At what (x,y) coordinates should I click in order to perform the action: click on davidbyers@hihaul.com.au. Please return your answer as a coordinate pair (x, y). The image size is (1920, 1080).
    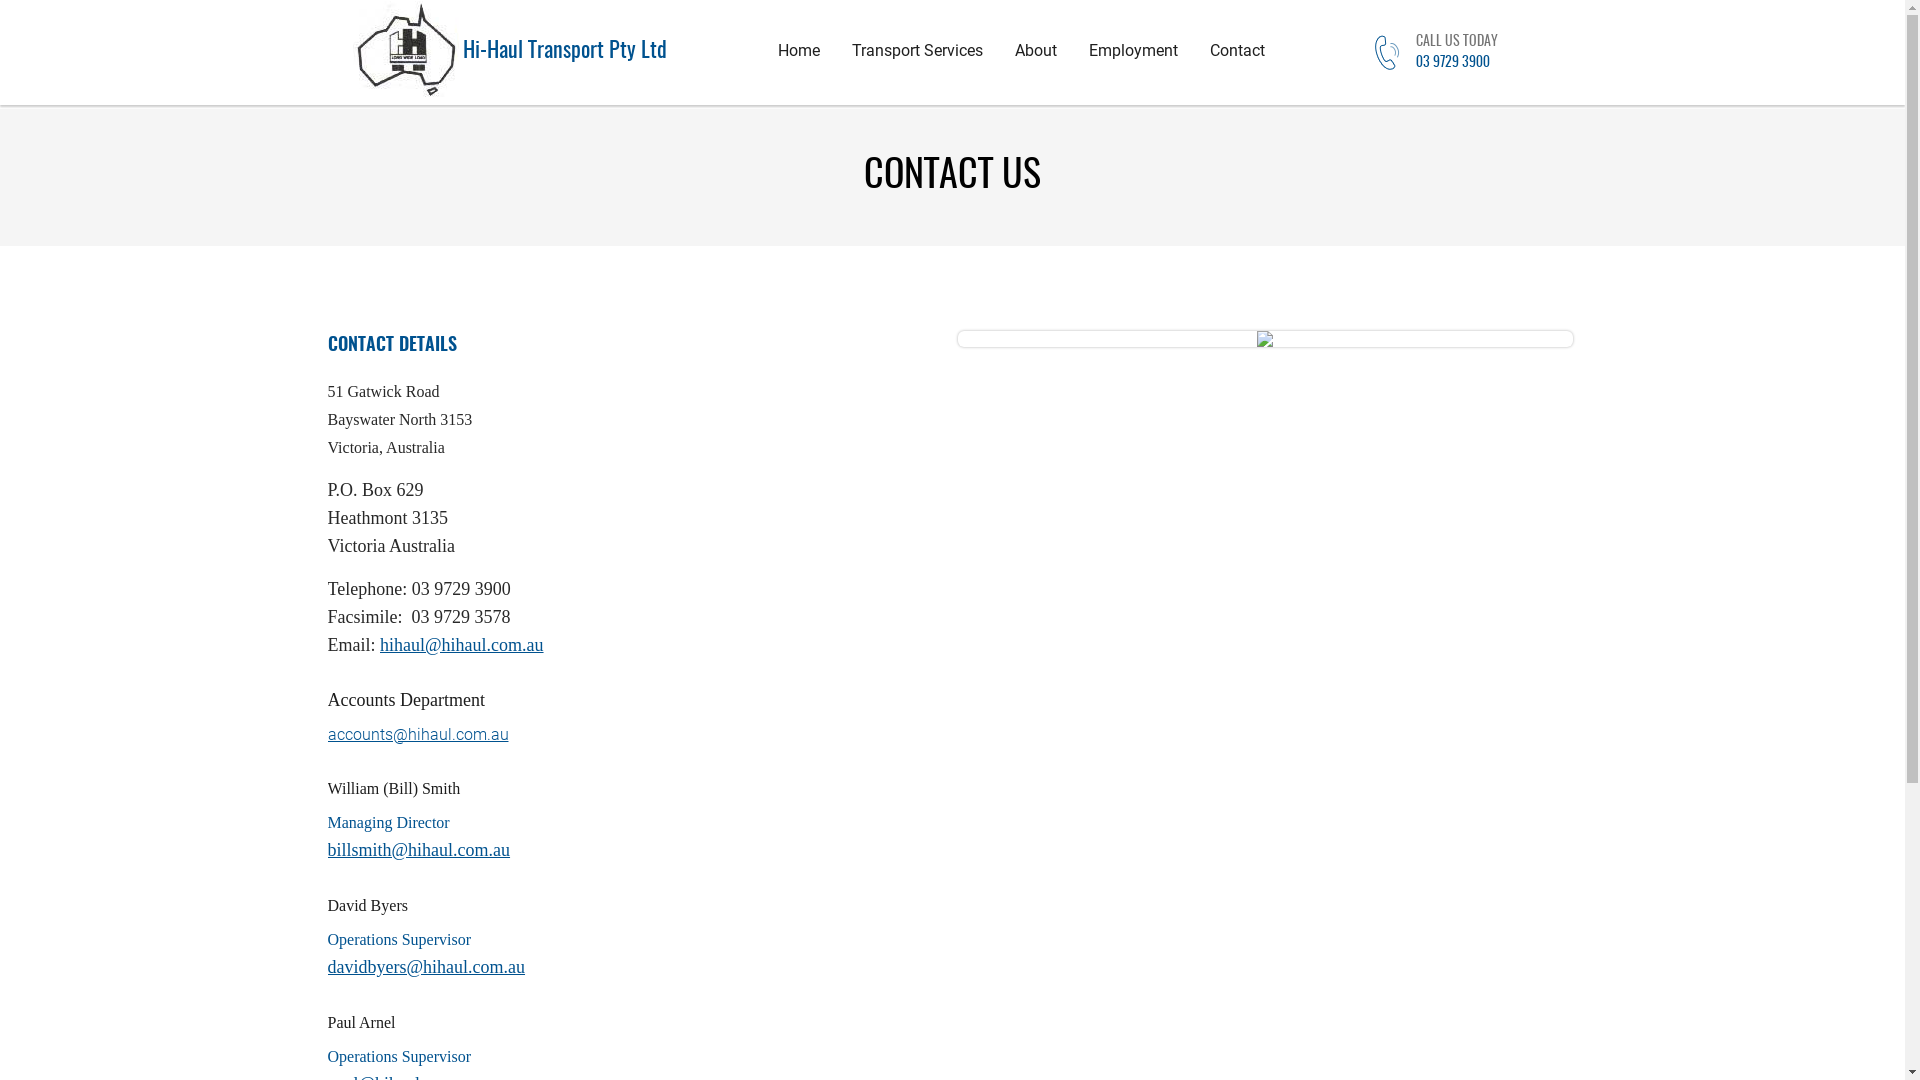
    Looking at the image, I should click on (427, 967).